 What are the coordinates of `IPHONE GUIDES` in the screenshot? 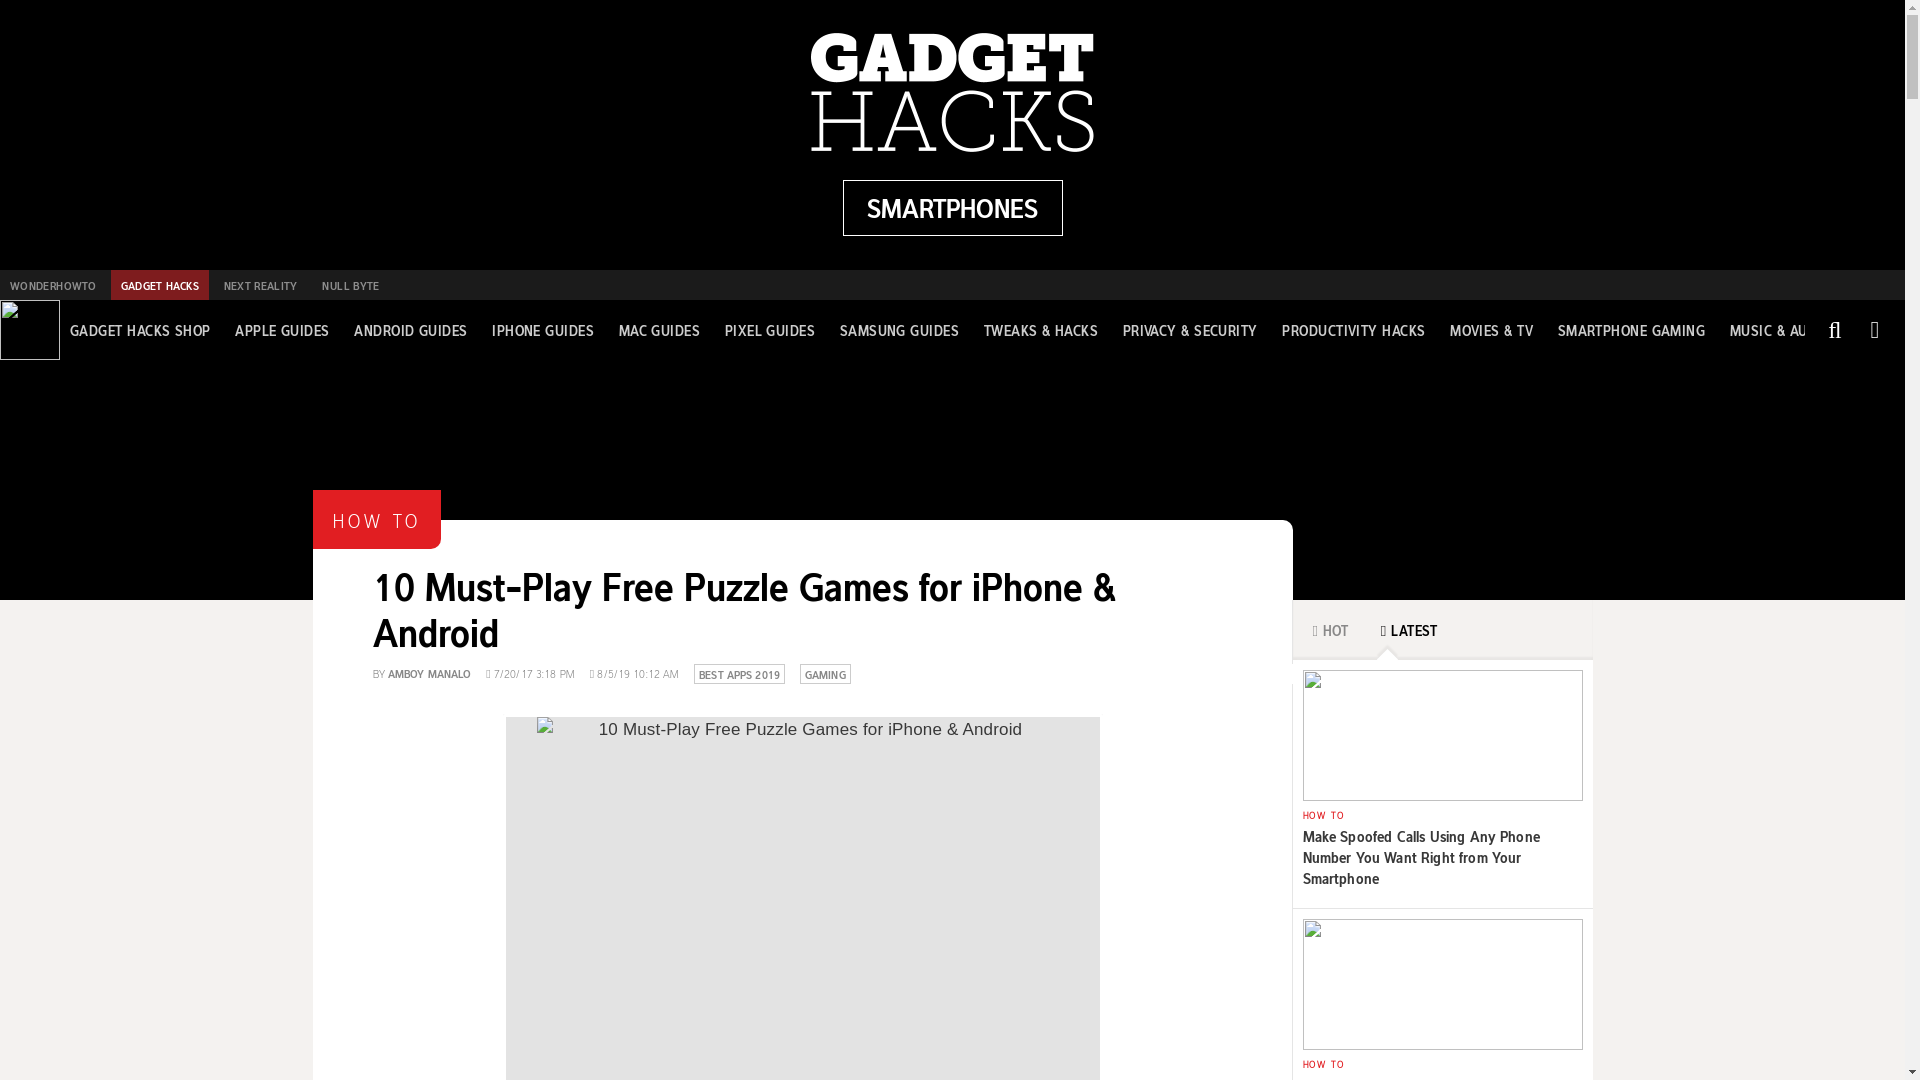 It's located at (542, 330).